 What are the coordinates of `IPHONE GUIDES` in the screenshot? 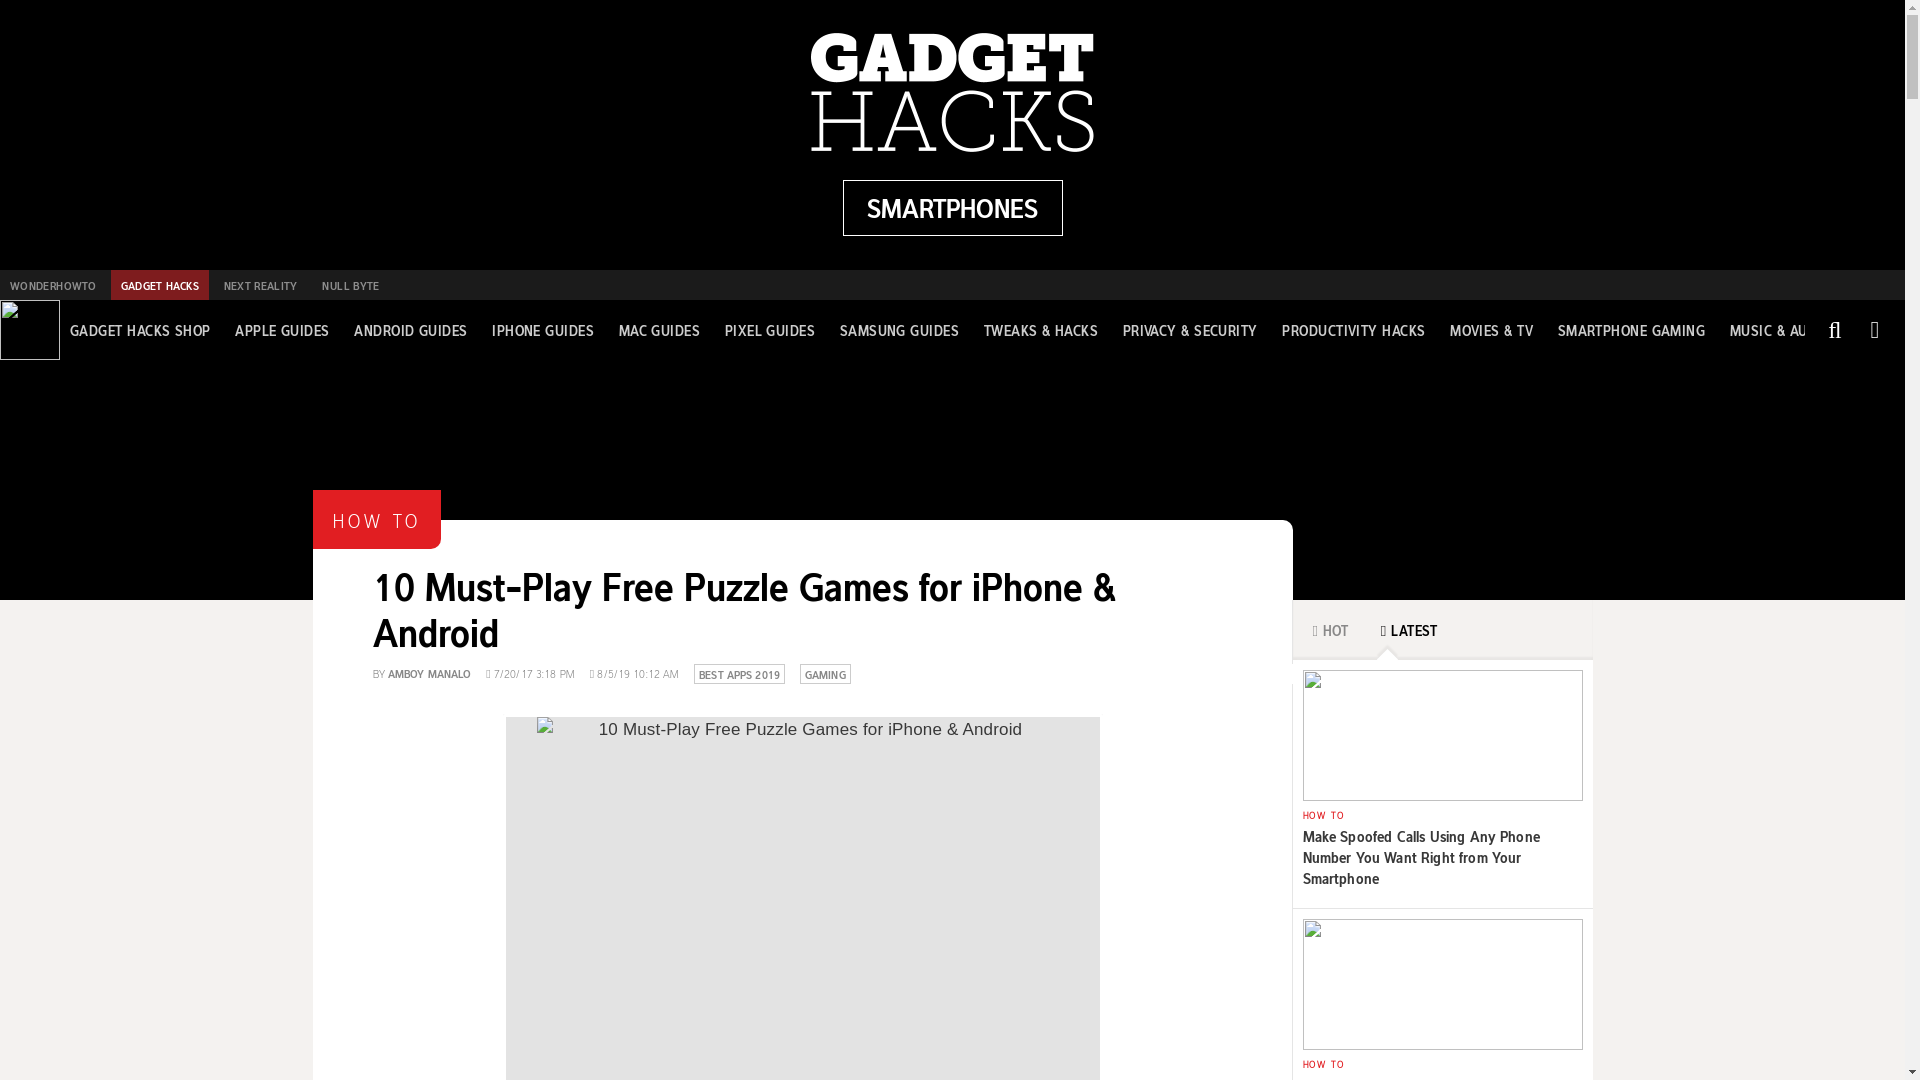 It's located at (542, 330).